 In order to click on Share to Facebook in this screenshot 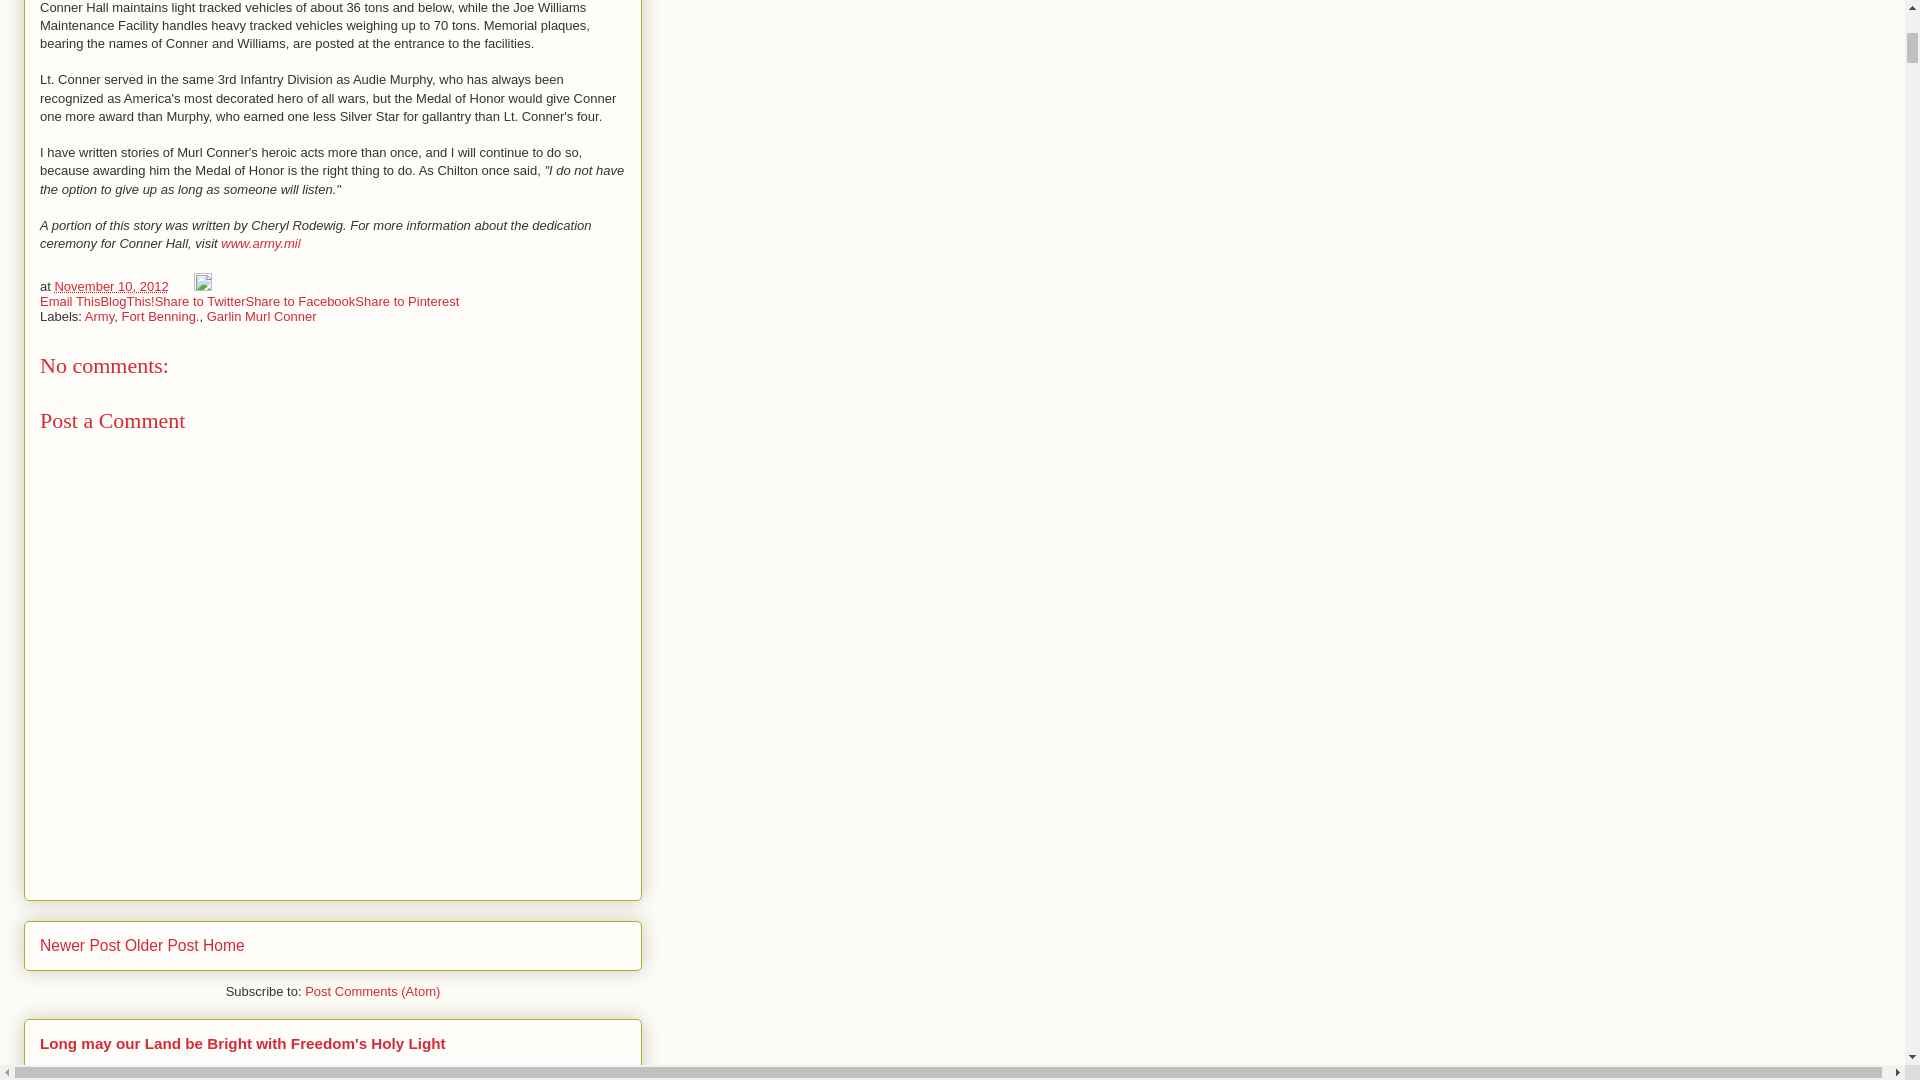, I will do `click(300, 300)`.